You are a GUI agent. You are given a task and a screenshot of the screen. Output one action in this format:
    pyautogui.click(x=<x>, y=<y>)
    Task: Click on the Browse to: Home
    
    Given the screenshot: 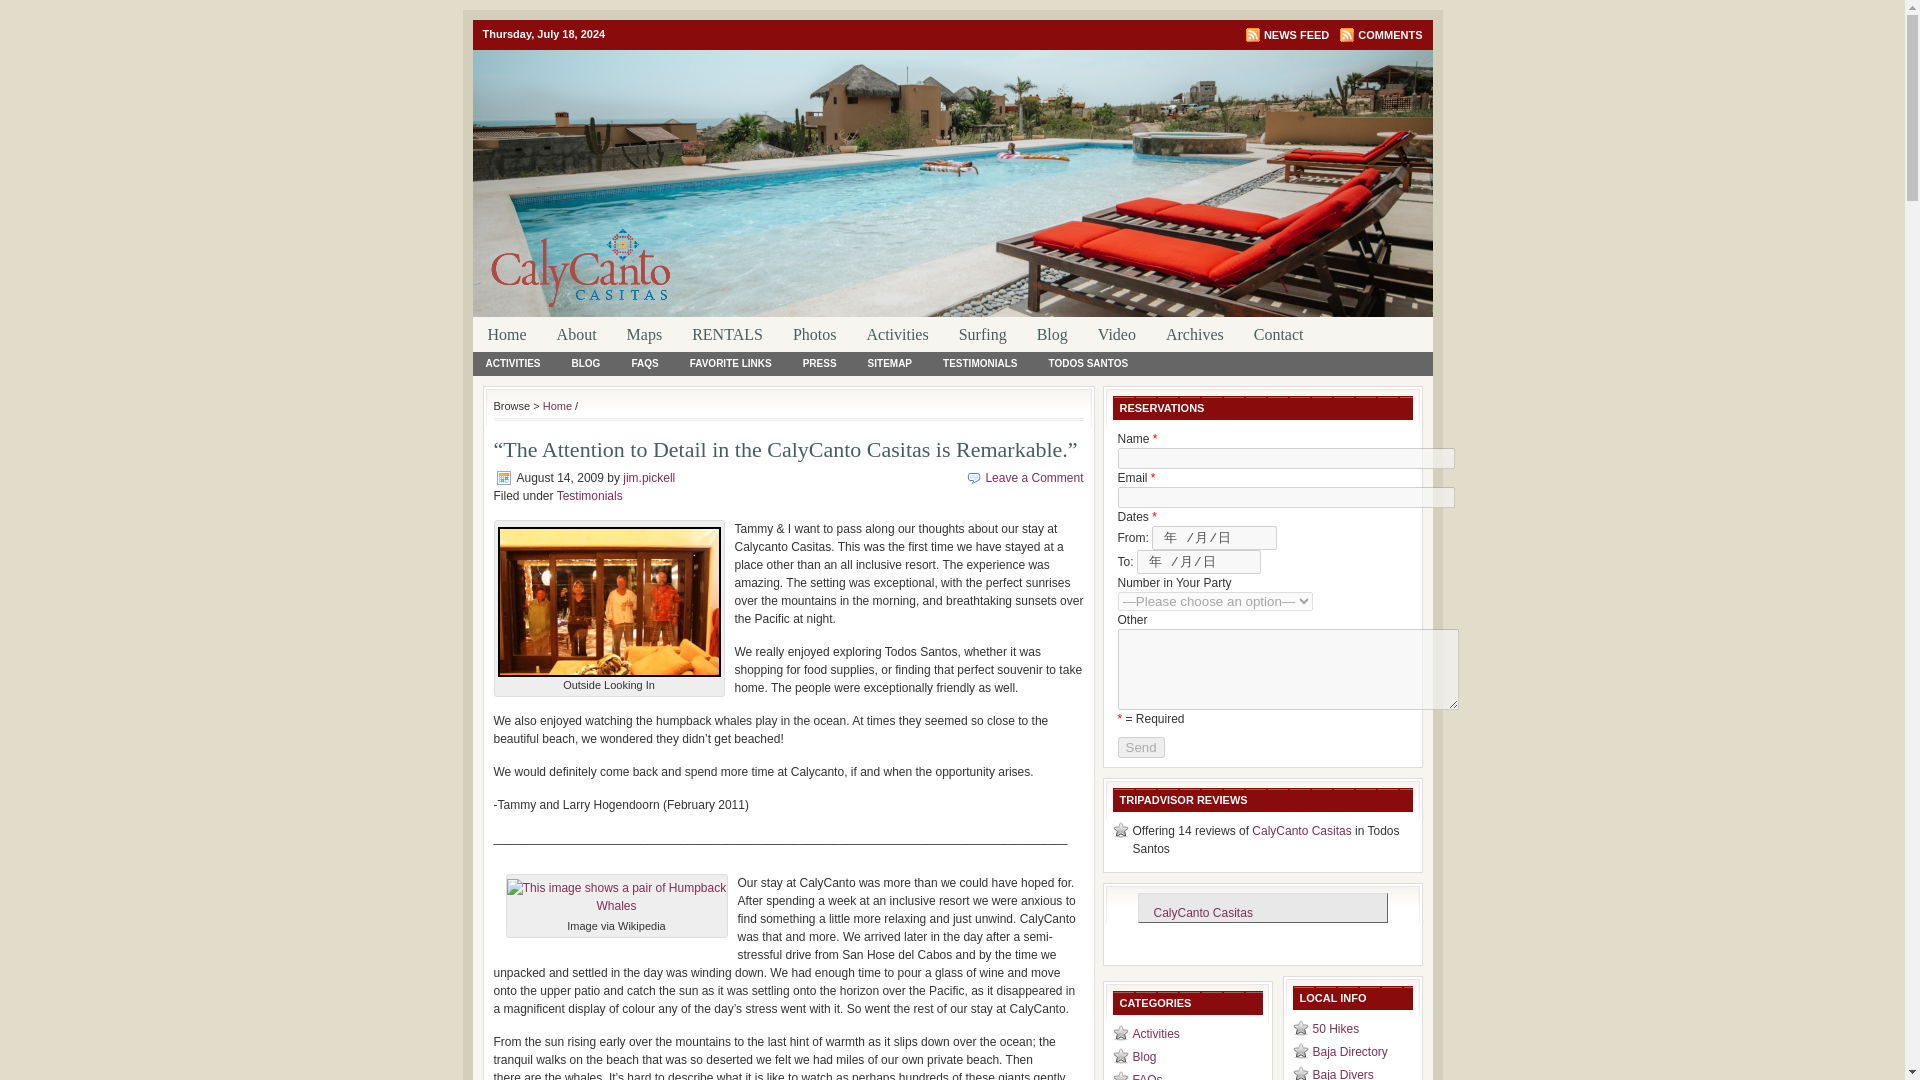 What is the action you would take?
    pyautogui.click(x=558, y=405)
    